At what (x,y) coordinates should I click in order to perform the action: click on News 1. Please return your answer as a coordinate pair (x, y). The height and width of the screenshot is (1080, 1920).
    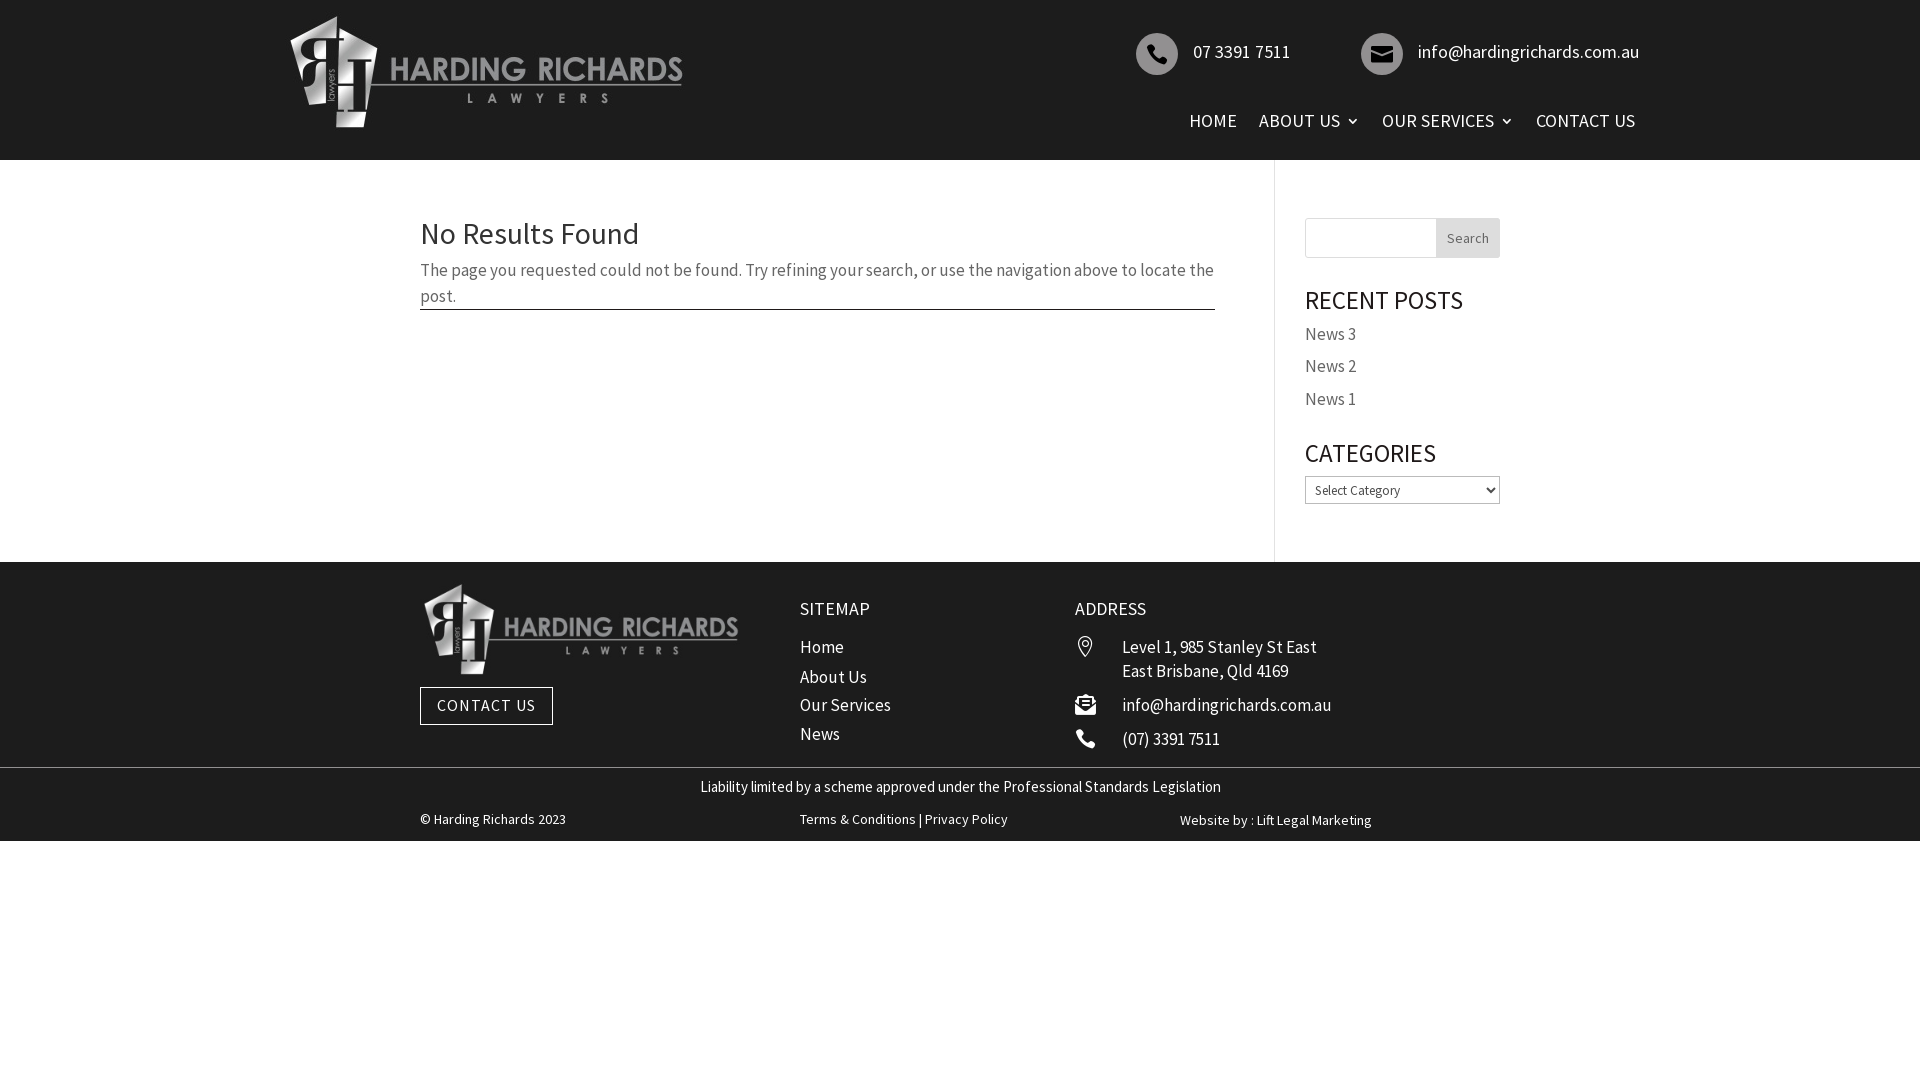
    Looking at the image, I should click on (1330, 399).